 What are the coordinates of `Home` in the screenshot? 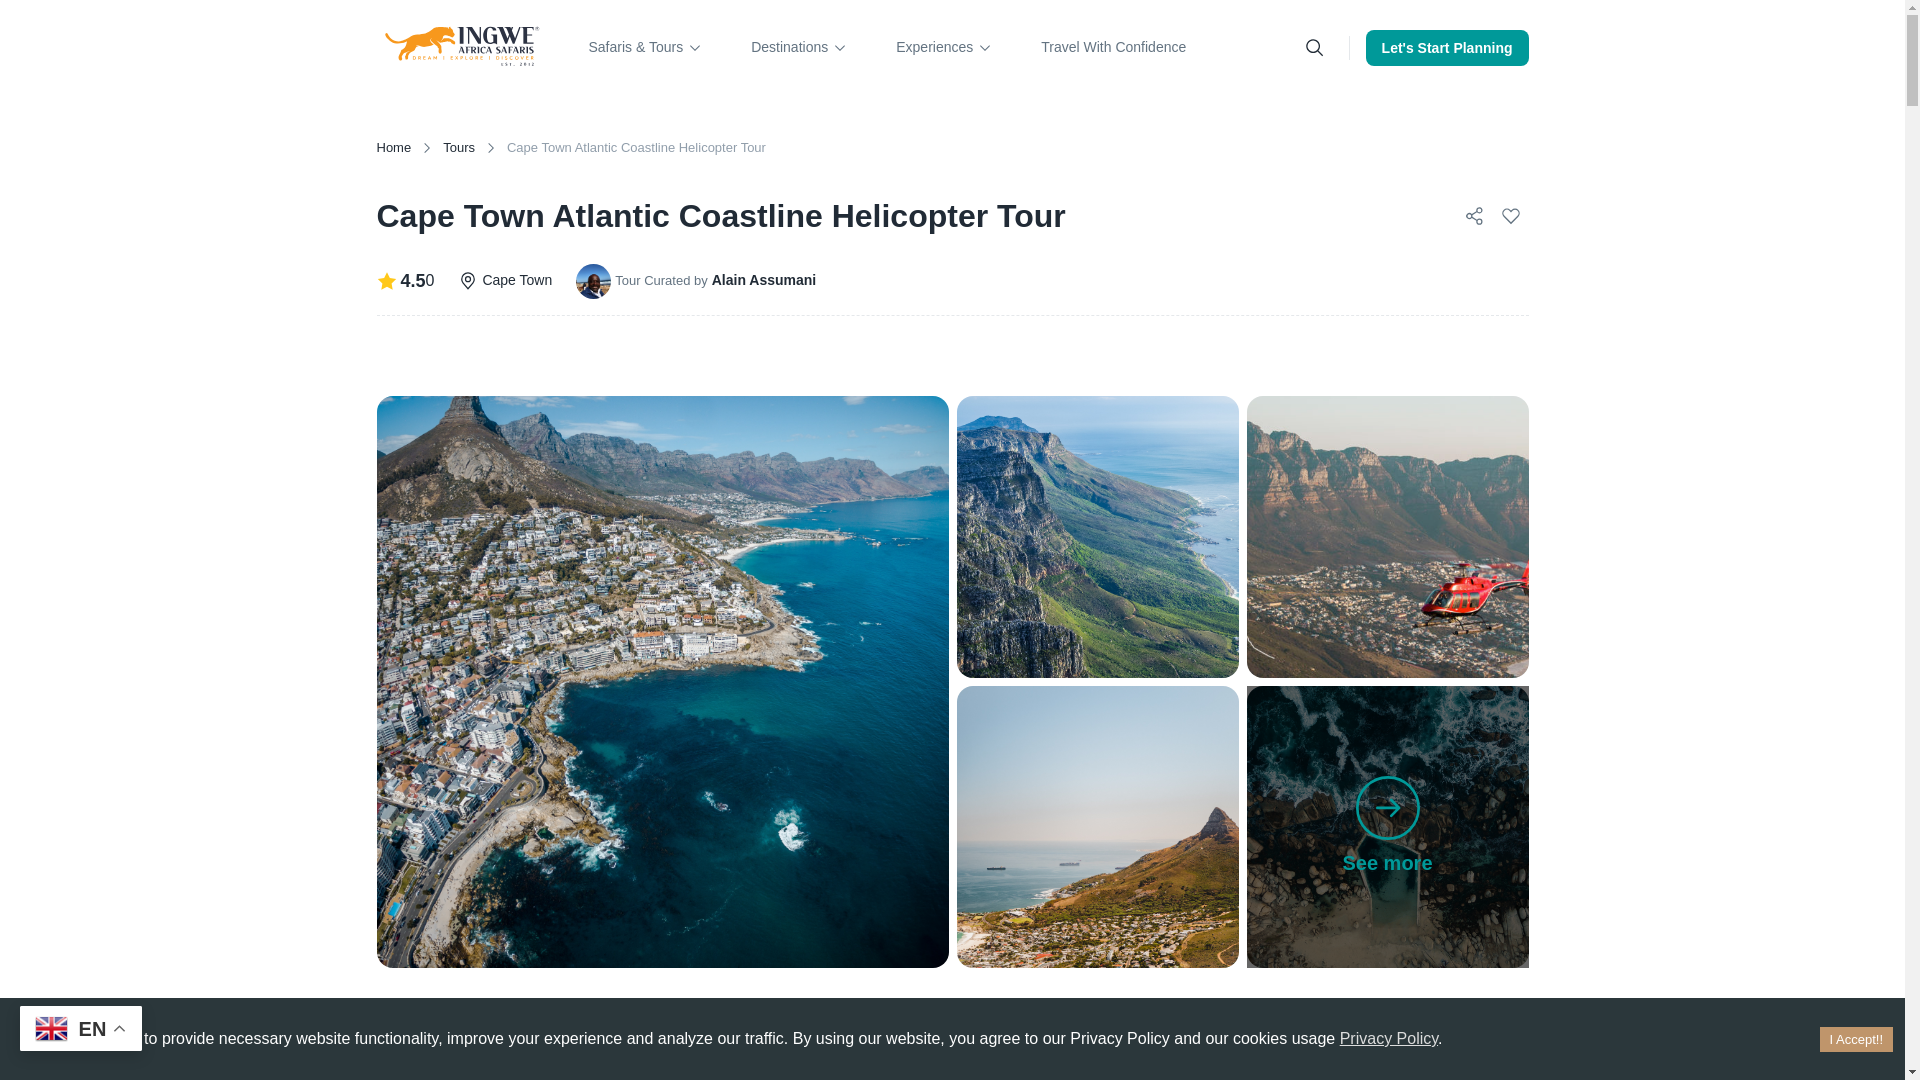 It's located at (393, 148).